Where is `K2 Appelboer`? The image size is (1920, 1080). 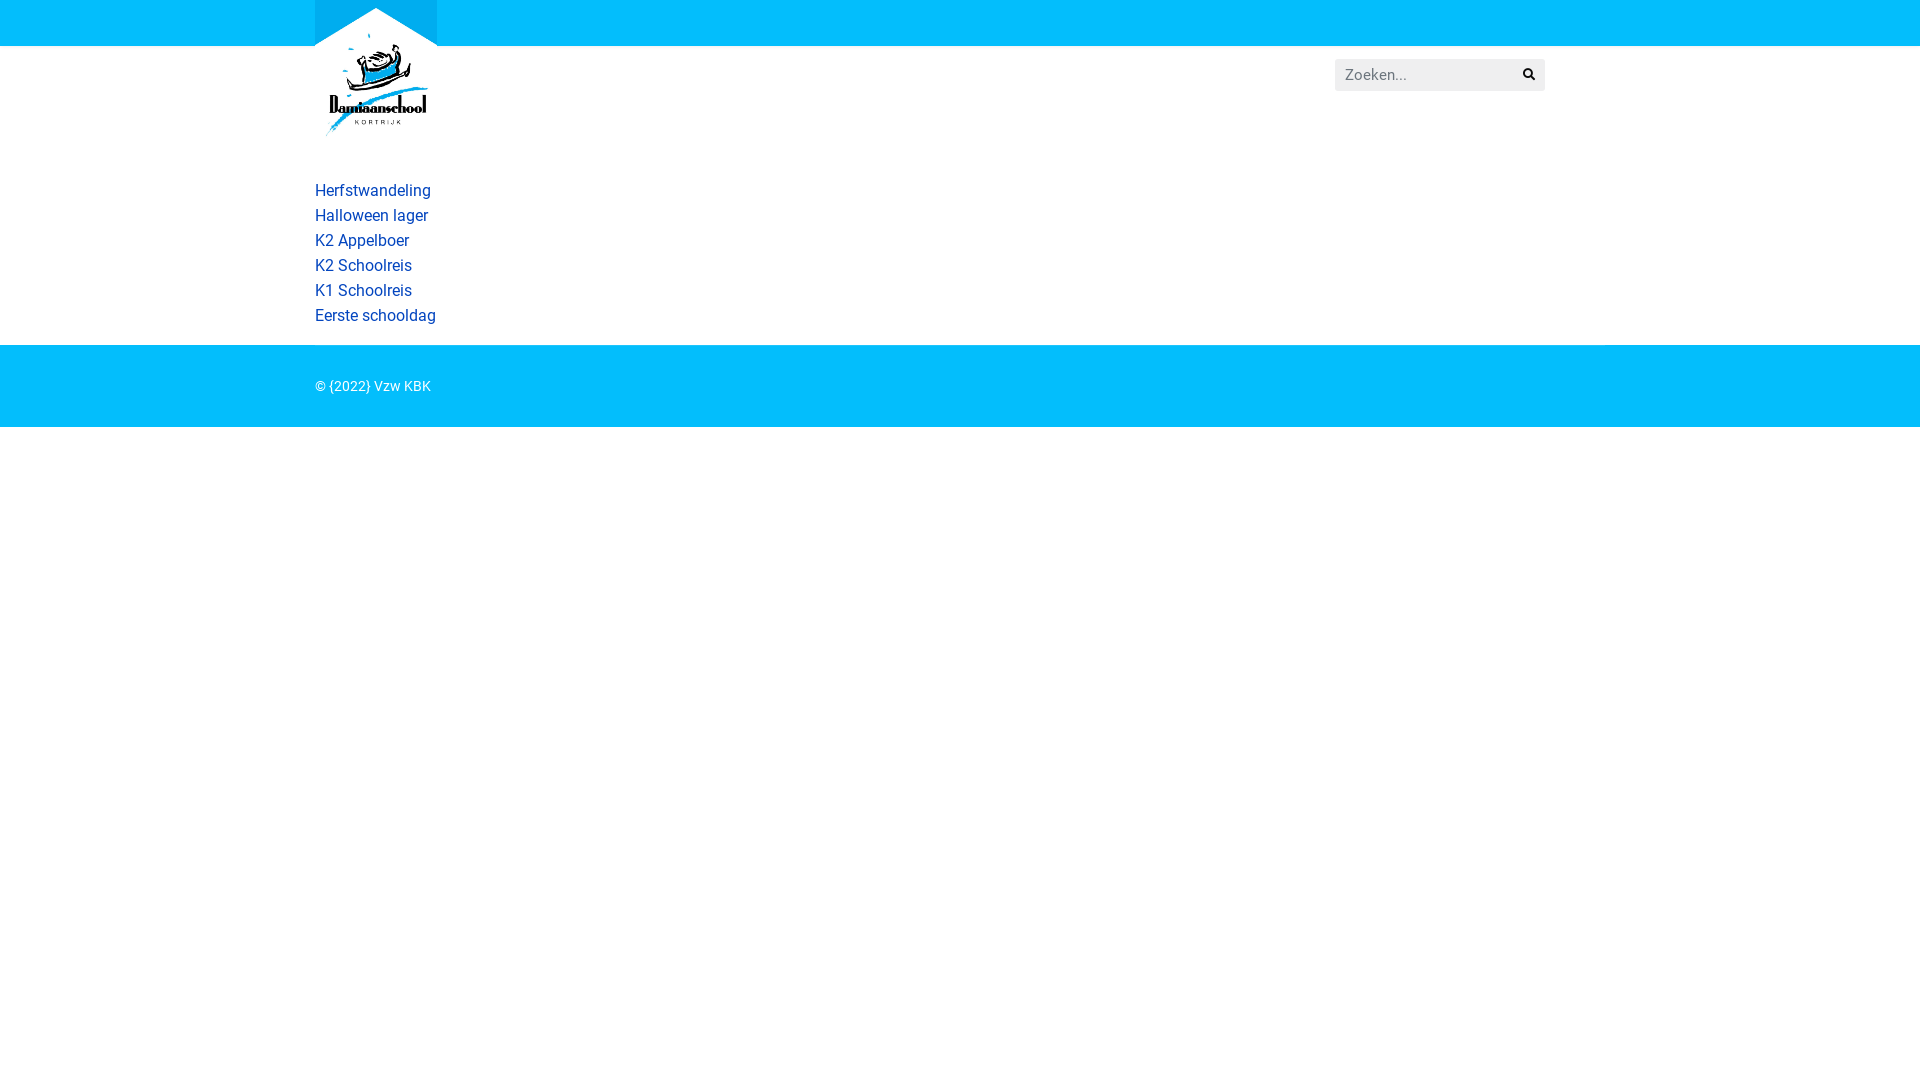 K2 Appelboer is located at coordinates (372, 253).